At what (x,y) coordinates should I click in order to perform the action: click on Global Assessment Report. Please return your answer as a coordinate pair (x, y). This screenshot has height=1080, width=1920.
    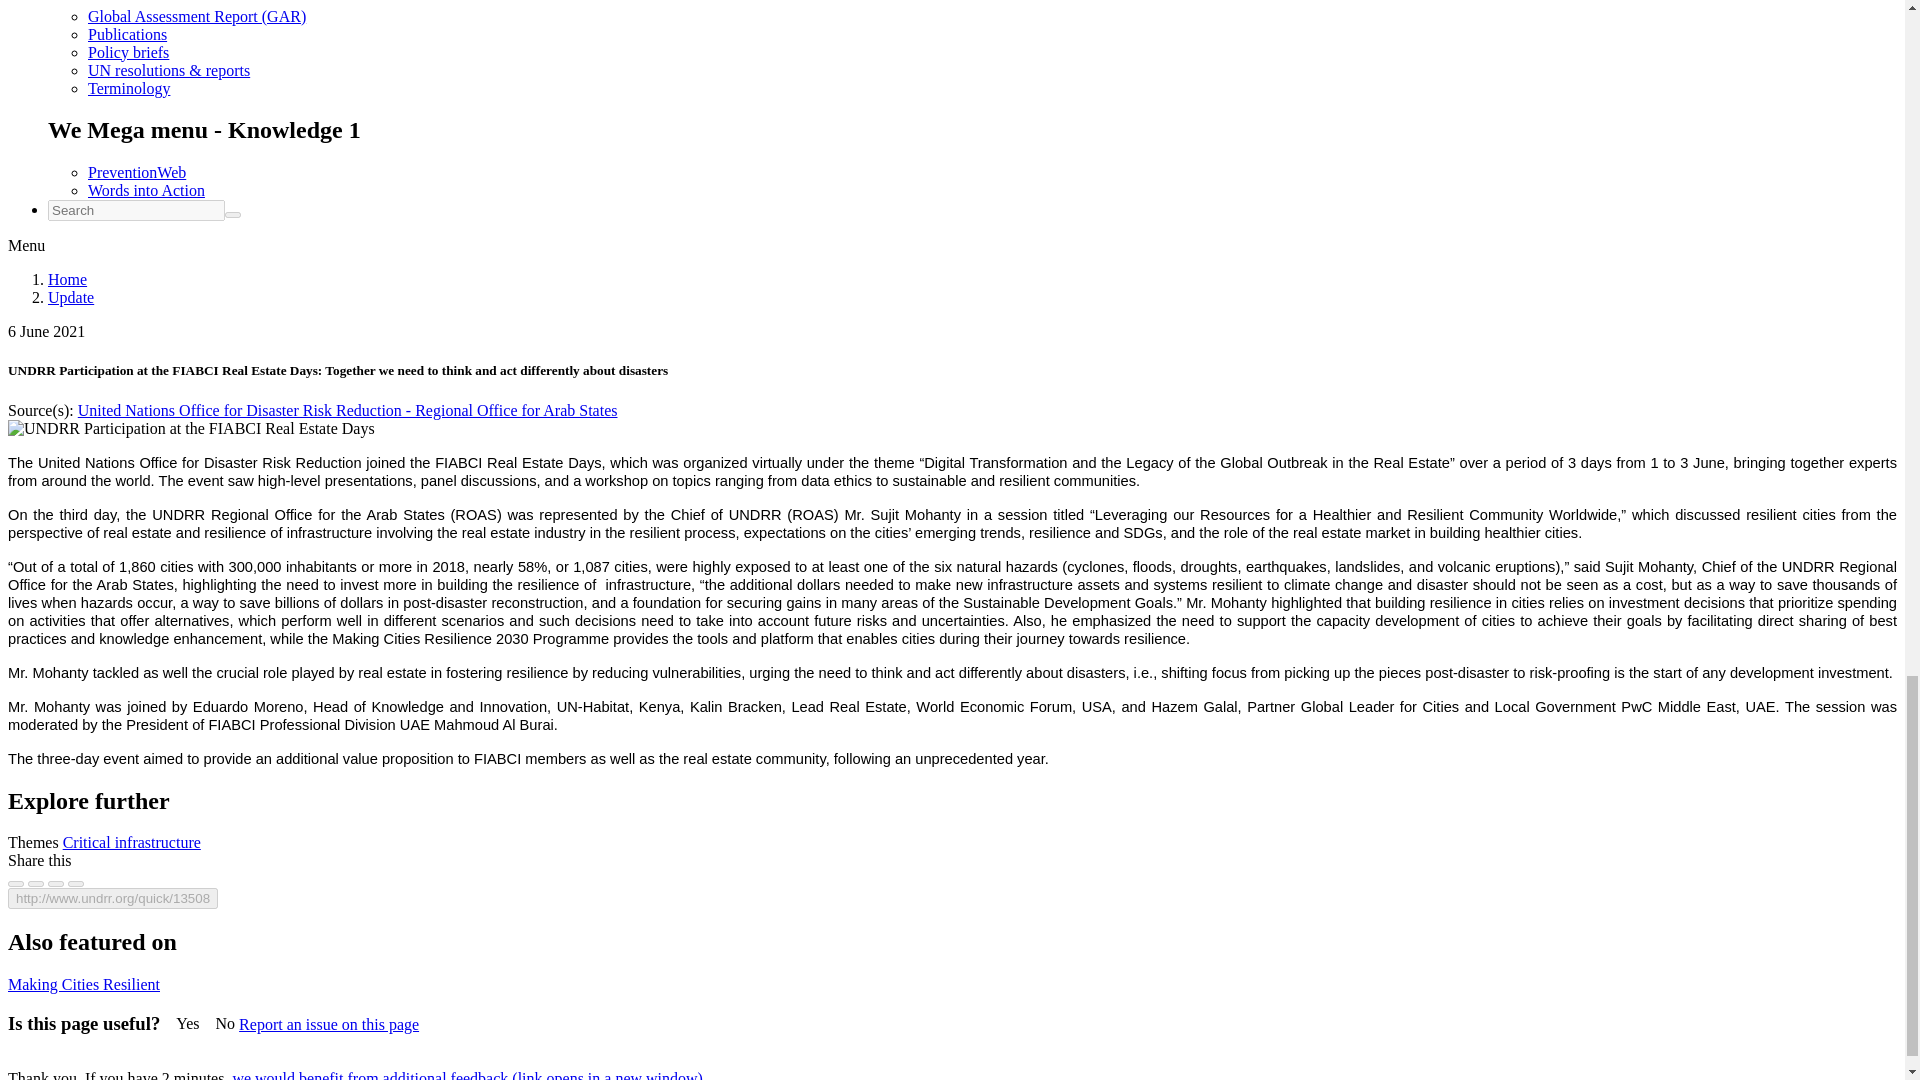
    Looking at the image, I should click on (196, 14).